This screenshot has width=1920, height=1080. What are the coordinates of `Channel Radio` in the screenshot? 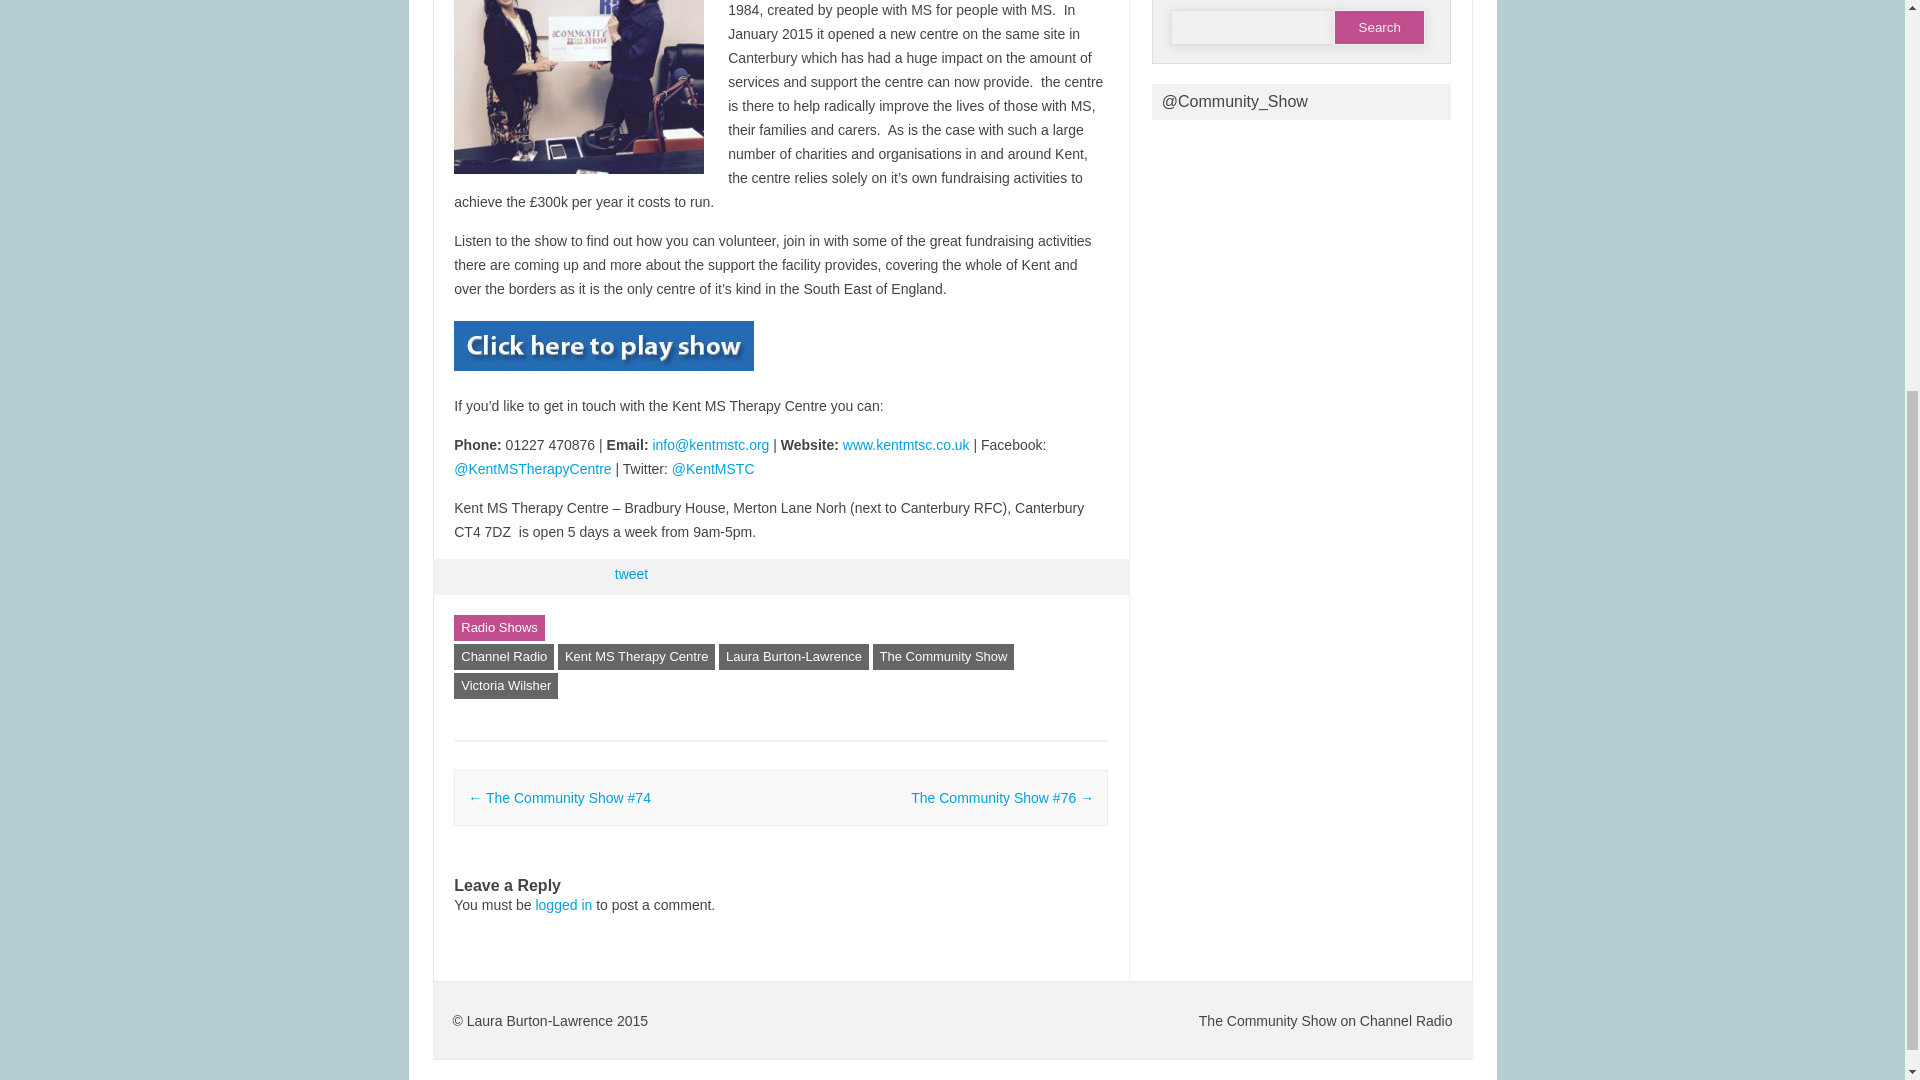 It's located at (504, 656).